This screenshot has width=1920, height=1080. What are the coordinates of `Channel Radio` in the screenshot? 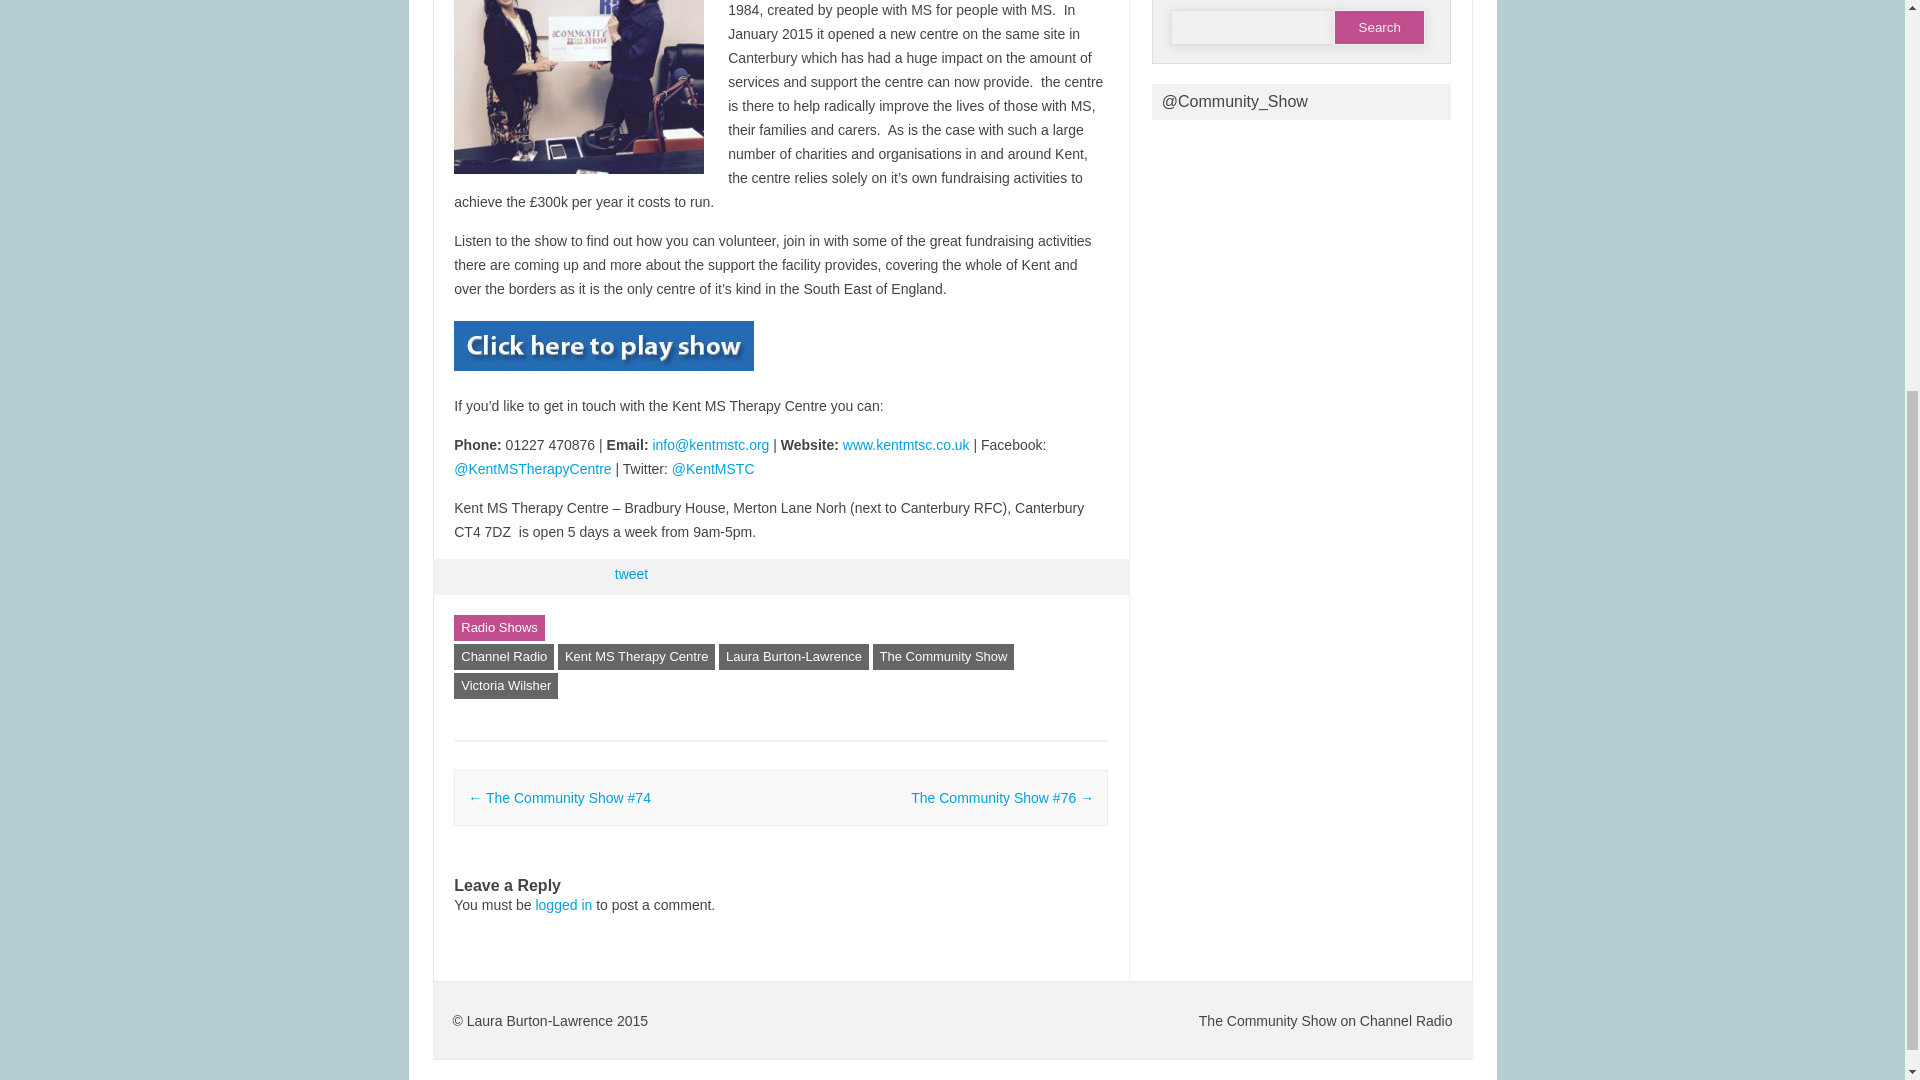 It's located at (504, 656).